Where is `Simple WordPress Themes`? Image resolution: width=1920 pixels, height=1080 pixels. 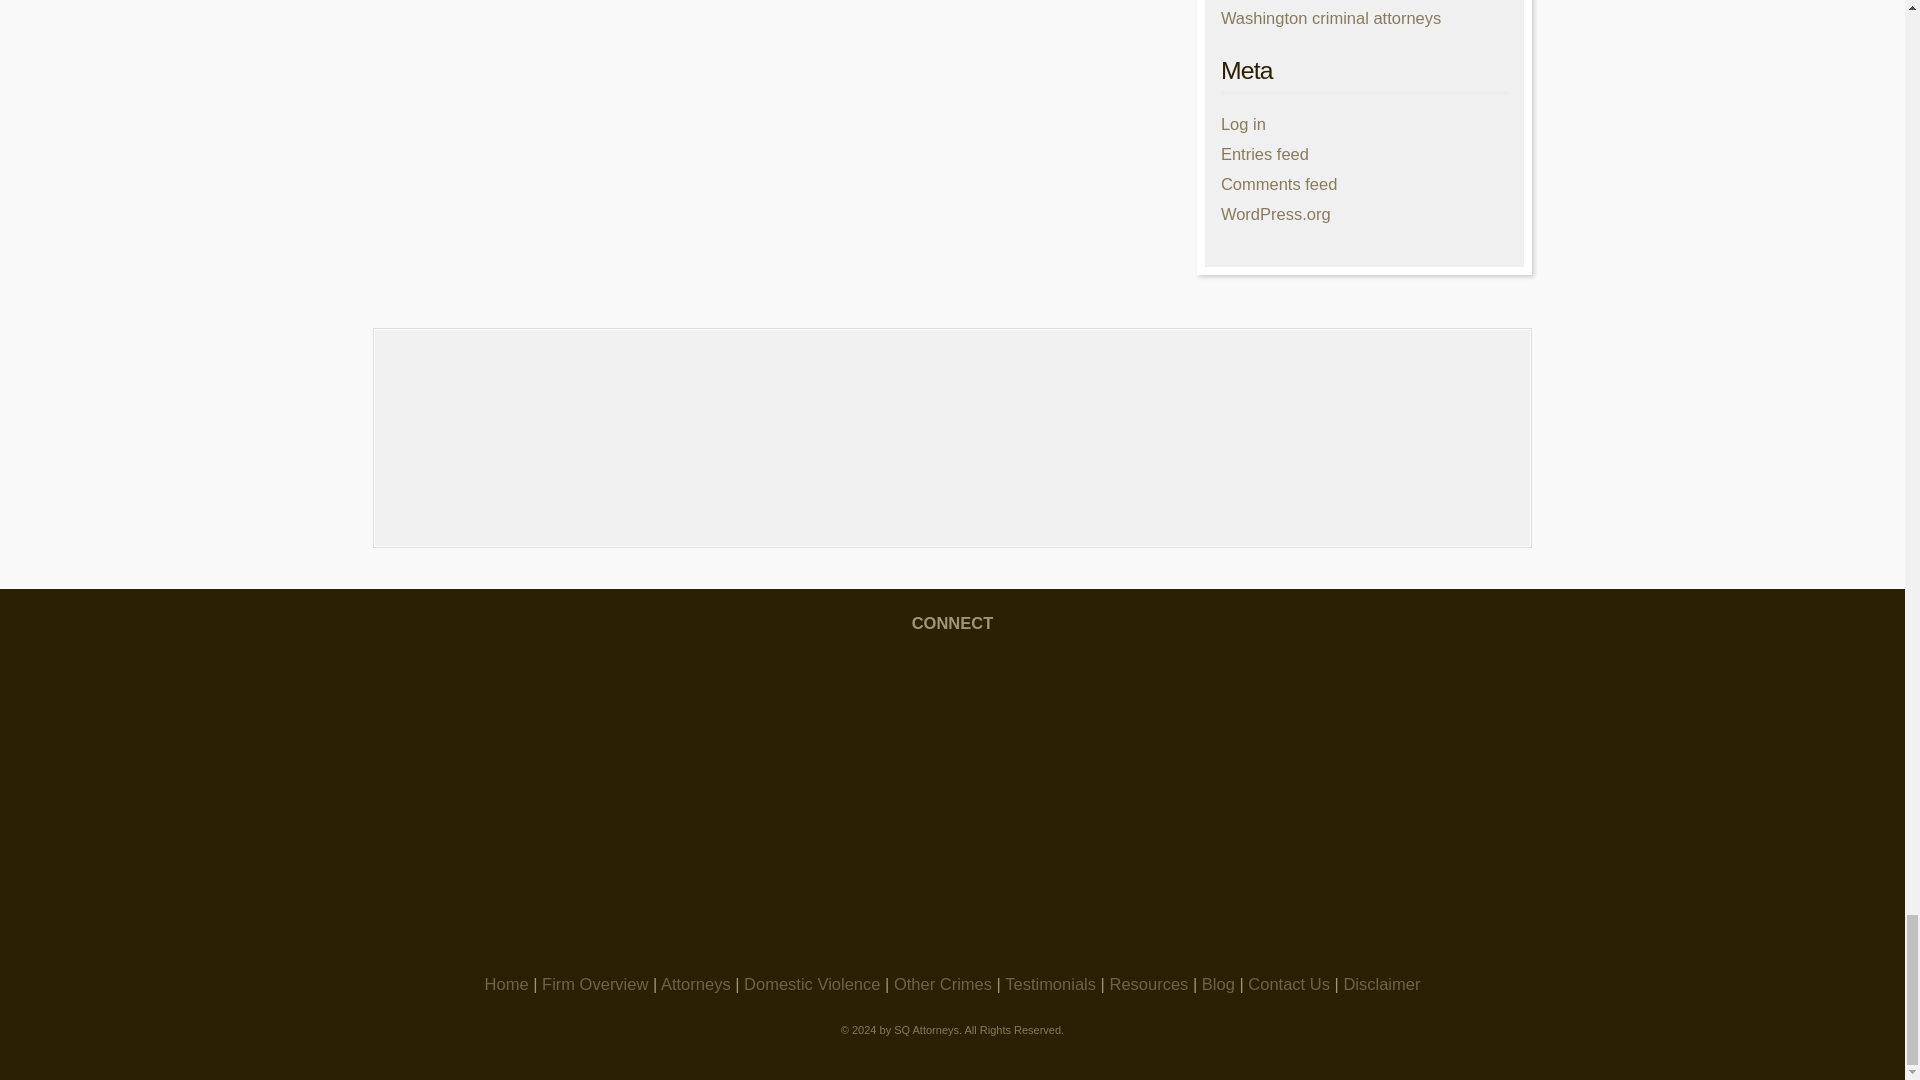
Simple WordPress Themes is located at coordinates (1494, 1043).